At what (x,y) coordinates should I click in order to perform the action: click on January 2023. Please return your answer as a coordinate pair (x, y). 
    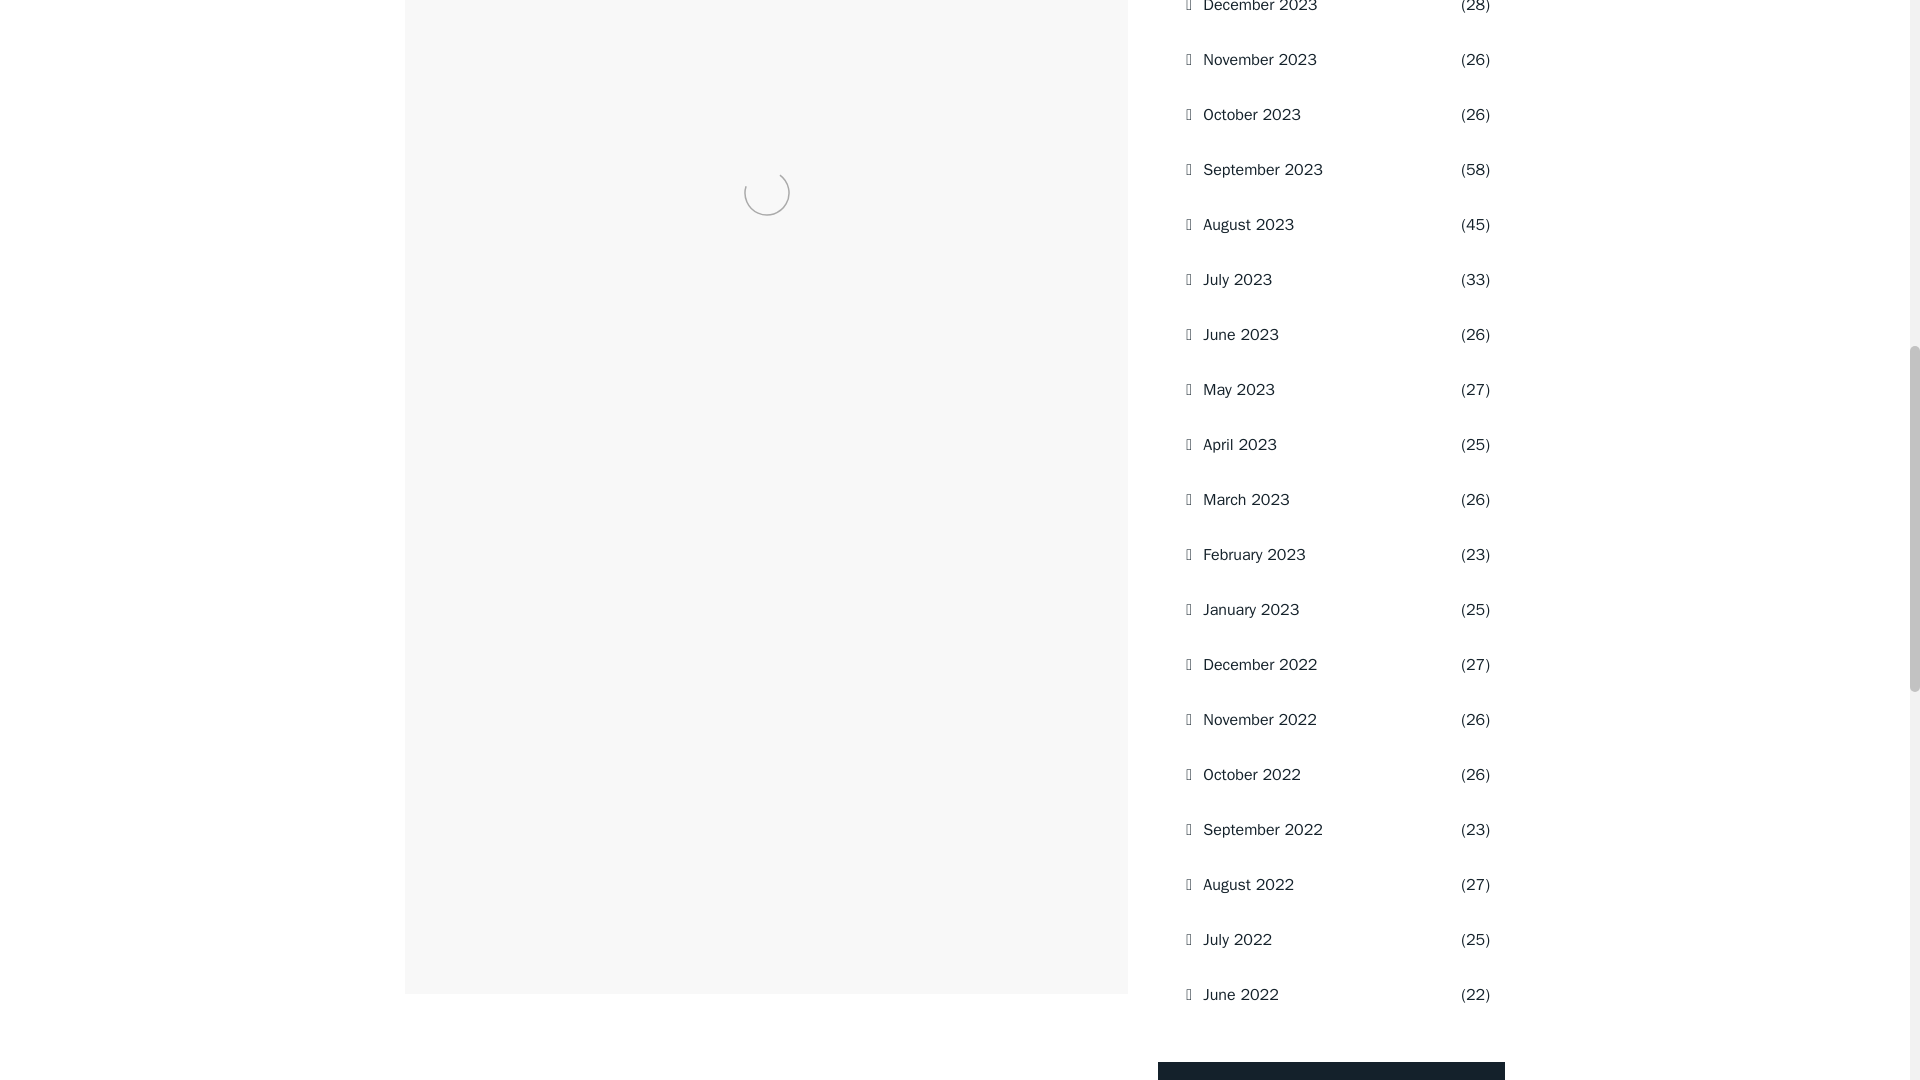
    Looking at the image, I should click on (1306, 610).